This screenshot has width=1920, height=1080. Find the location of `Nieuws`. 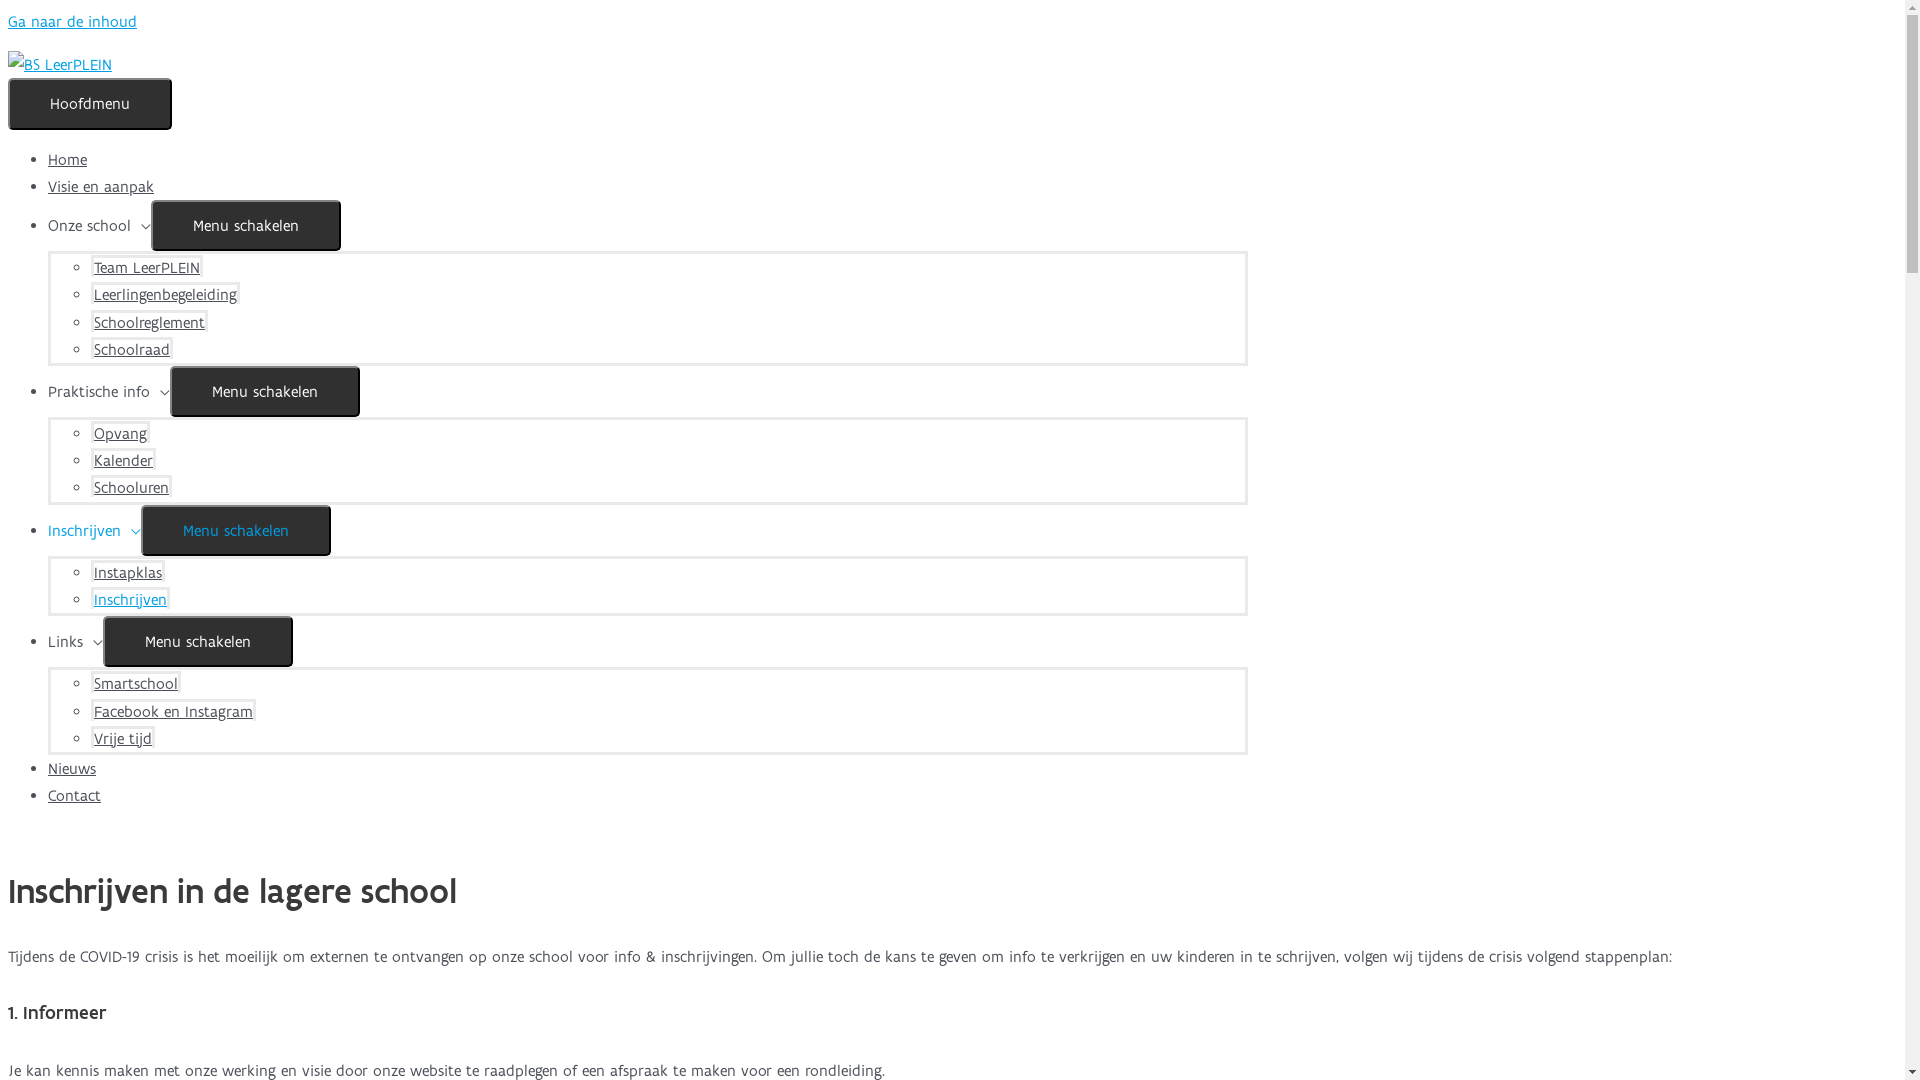

Nieuws is located at coordinates (72, 768).